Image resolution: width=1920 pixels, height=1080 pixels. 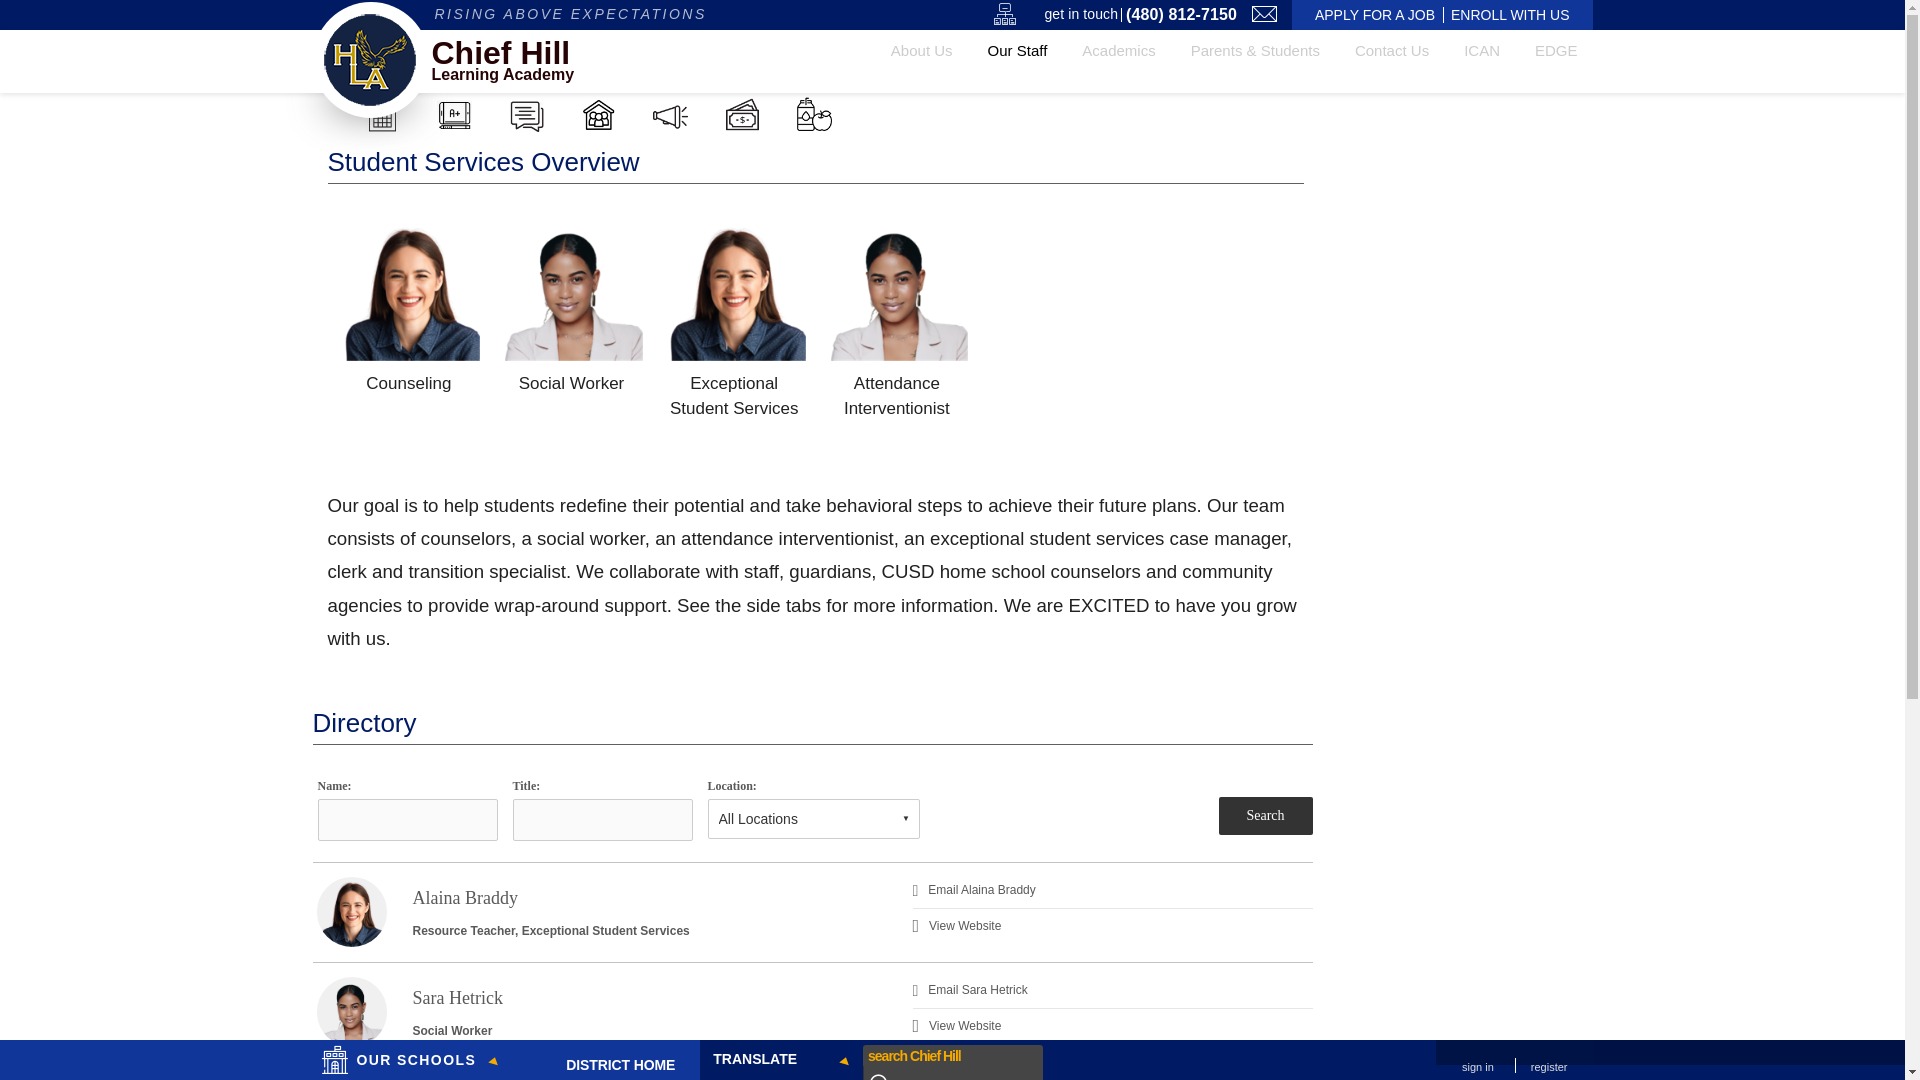 What do you see at coordinates (814, 114) in the screenshot?
I see `menus and lunch money` at bounding box center [814, 114].